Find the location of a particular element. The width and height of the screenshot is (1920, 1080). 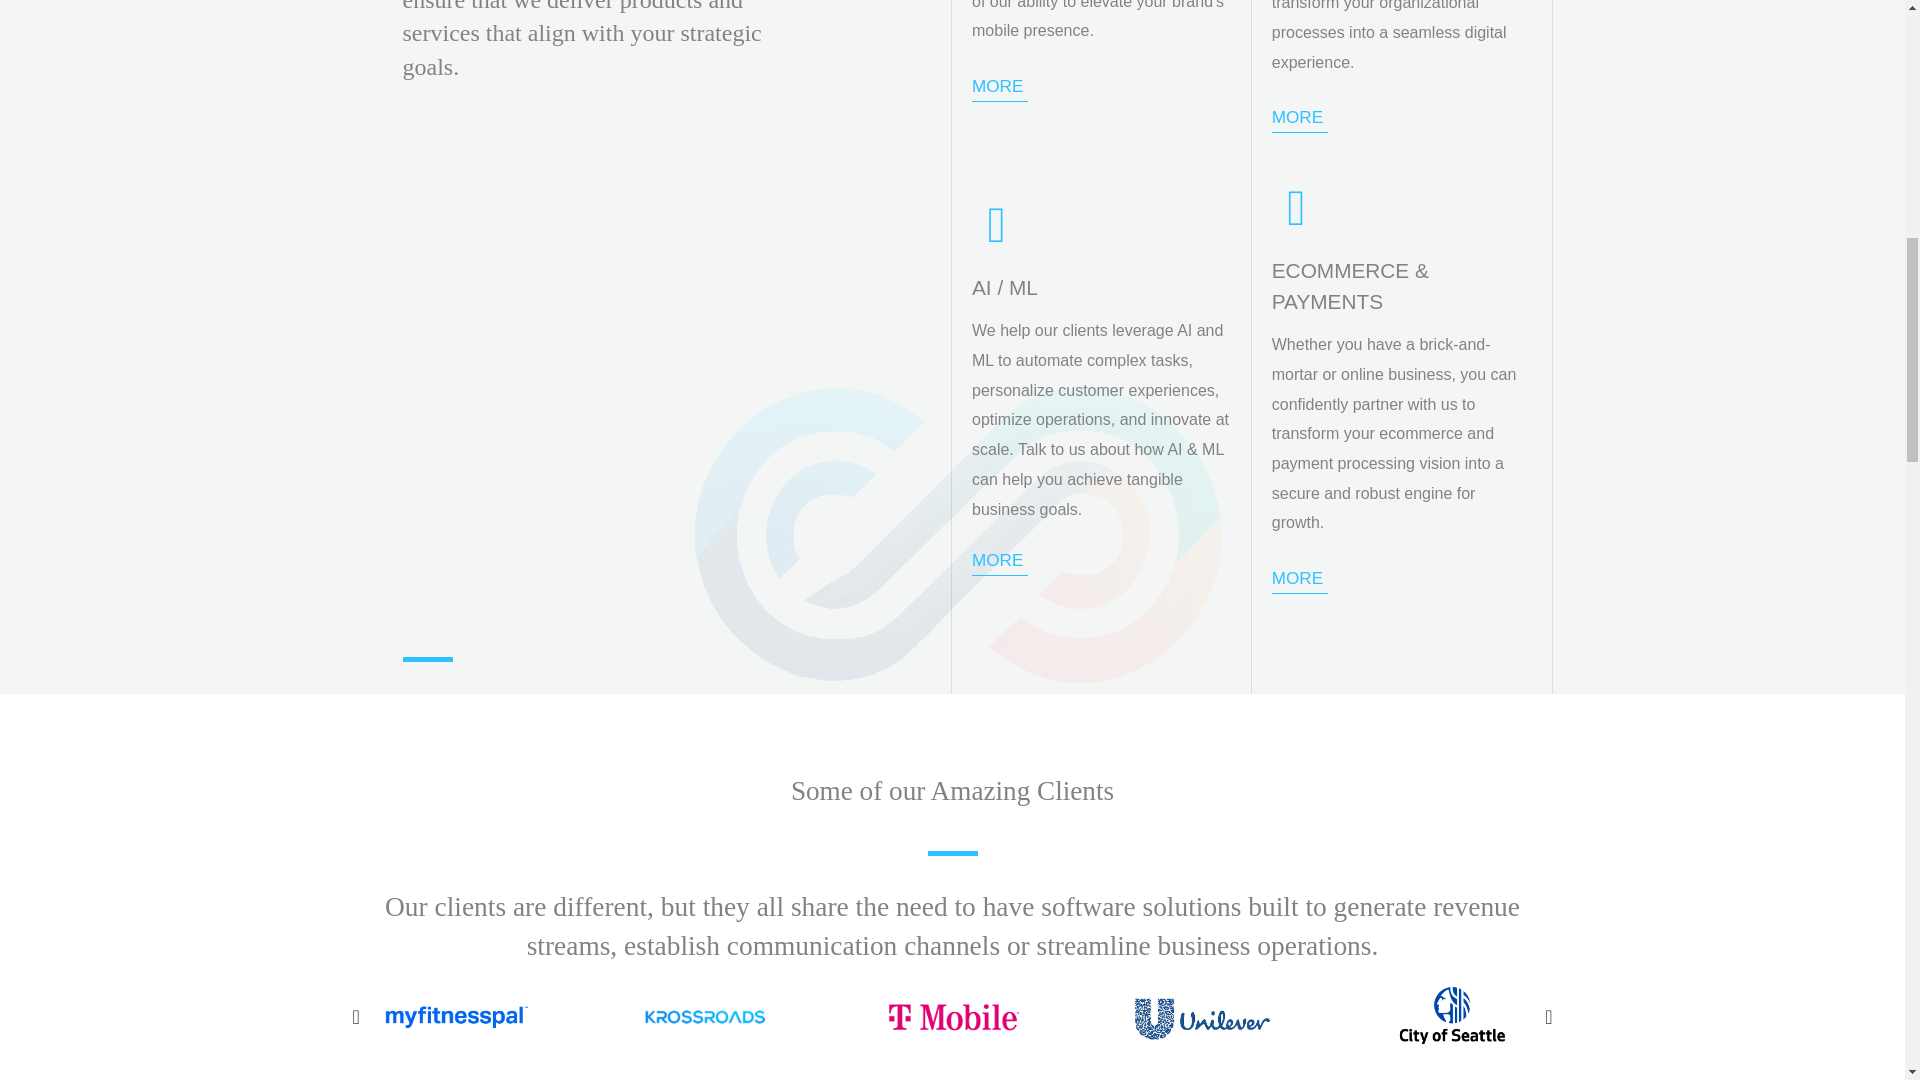

MORE is located at coordinates (1300, 117).